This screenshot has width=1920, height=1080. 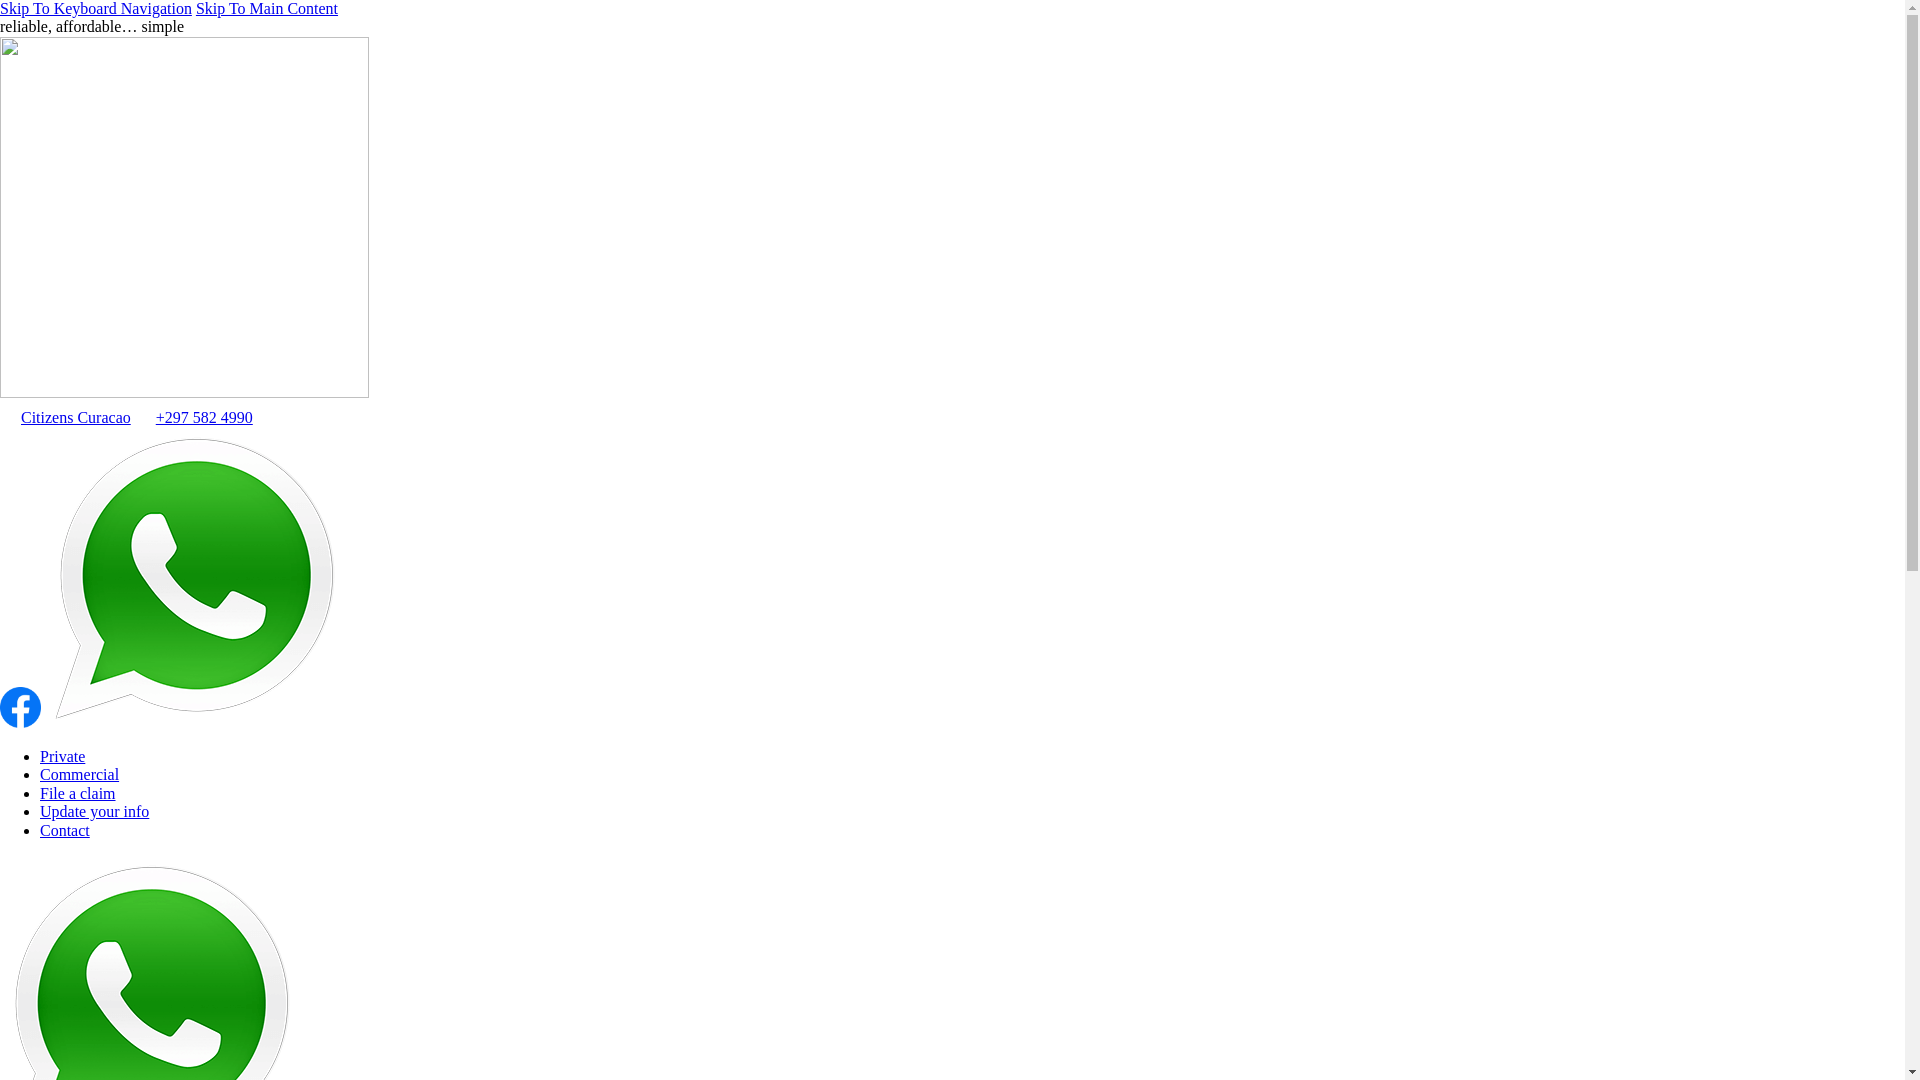 I want to click on Skip To Main Content, so click(x=267, y=8).